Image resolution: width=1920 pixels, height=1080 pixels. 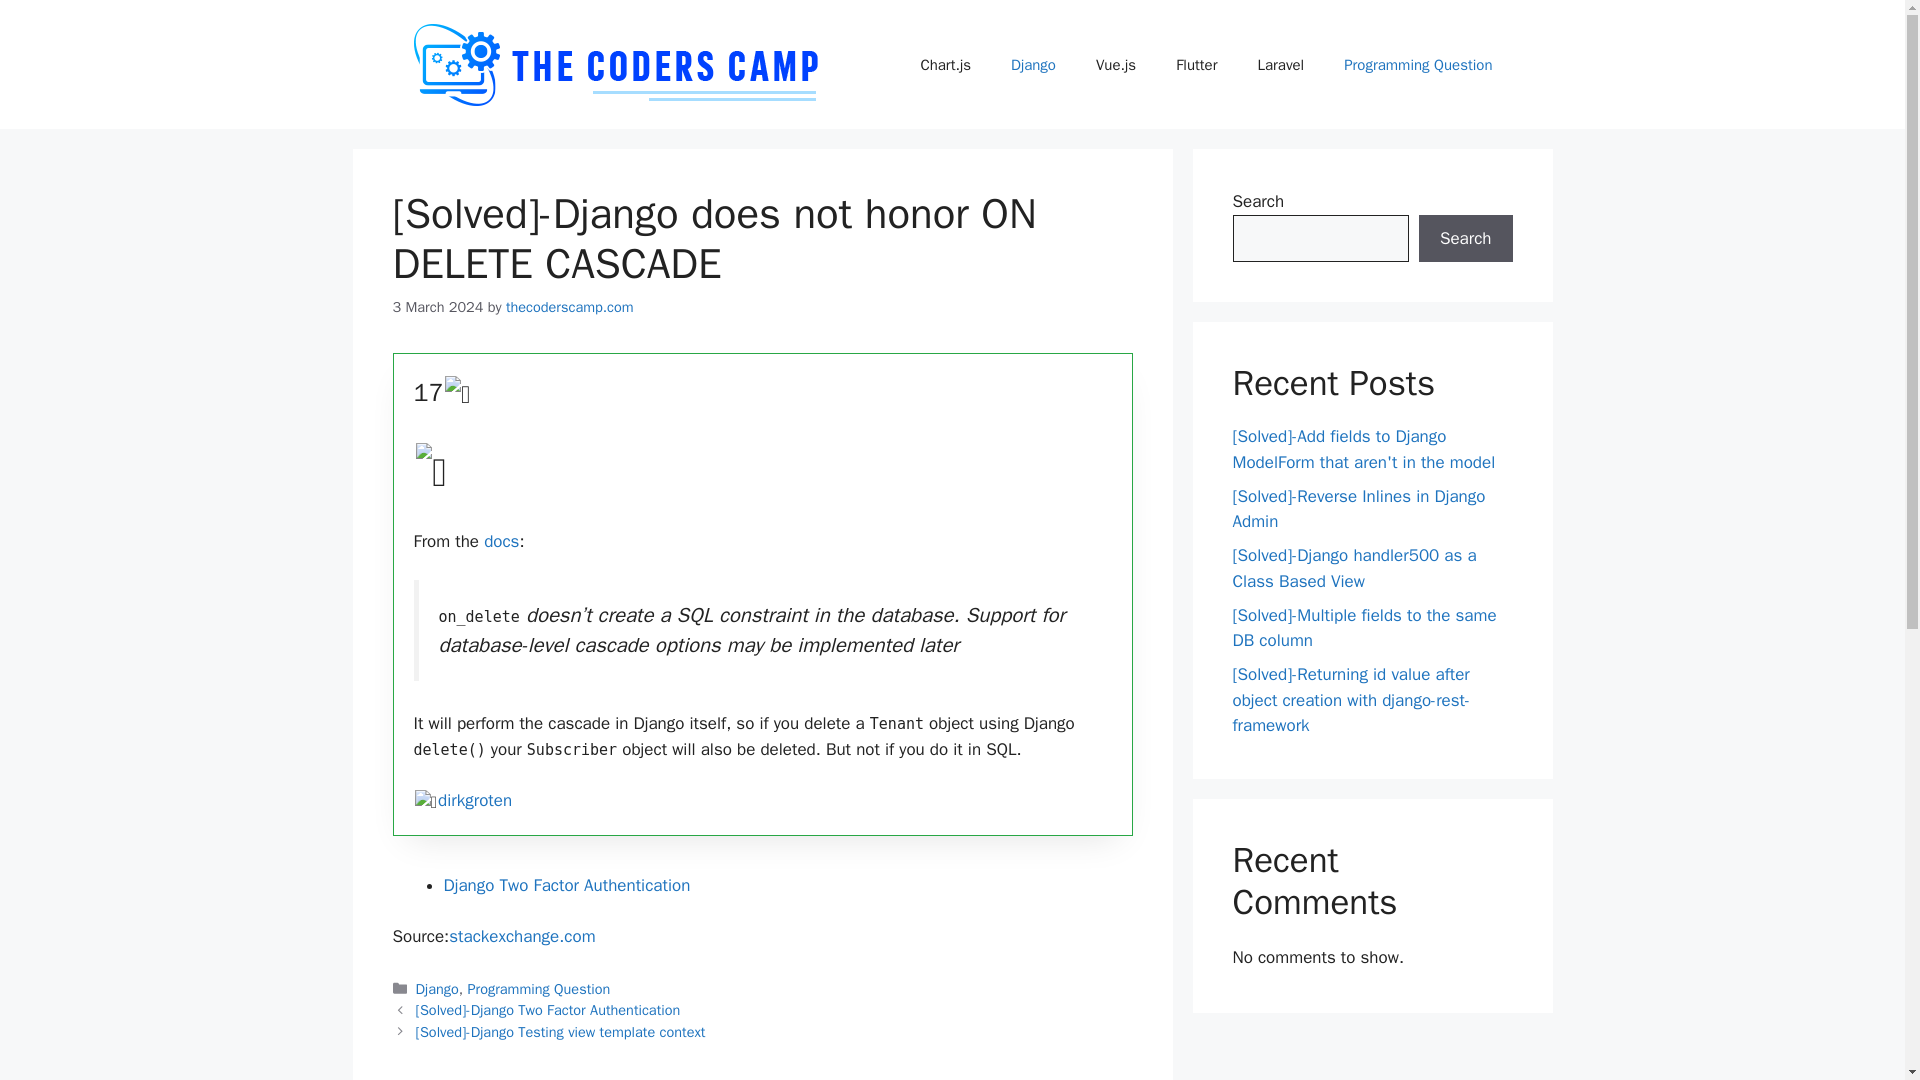 What do you see at coordinates (522, 936) in the screenshot?
I see `stackexchange.com` at bounding box center [522, 936].